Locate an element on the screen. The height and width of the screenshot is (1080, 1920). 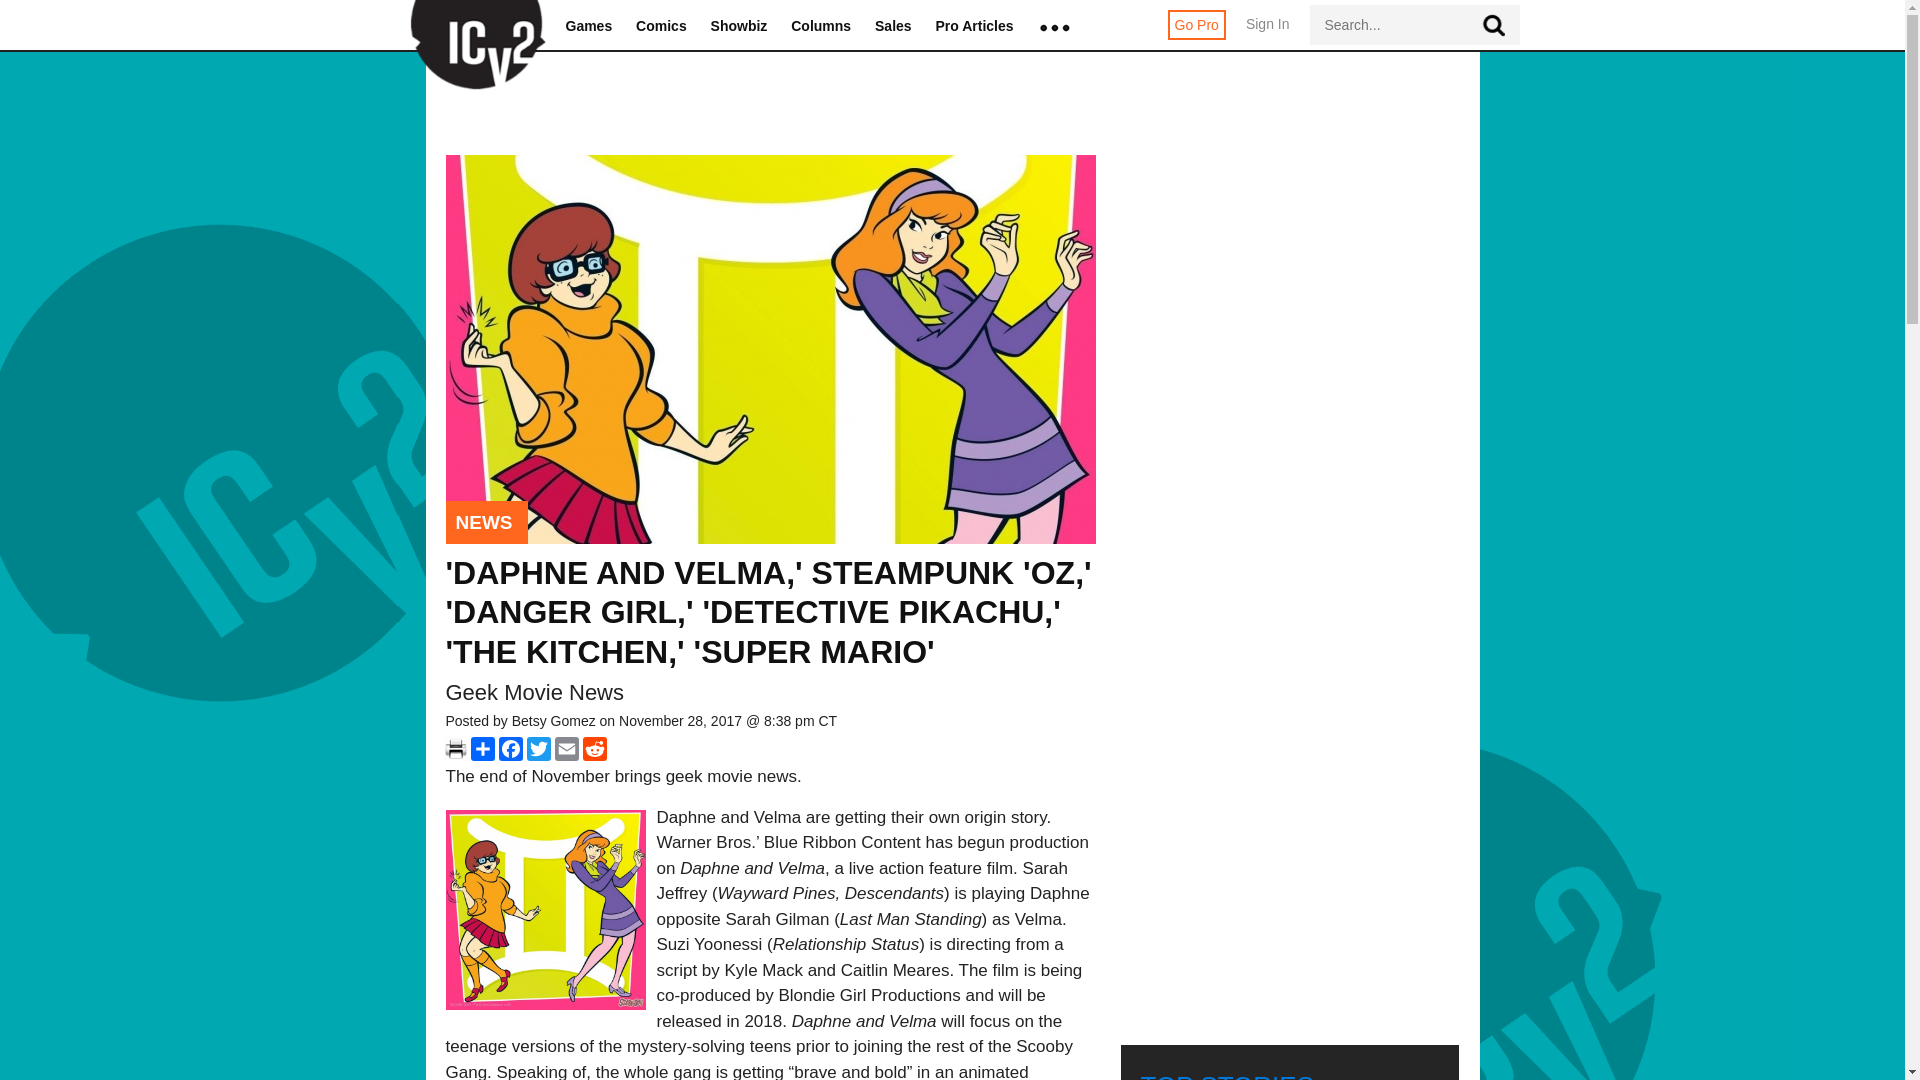
Comics is located at coordinates (661, 27).